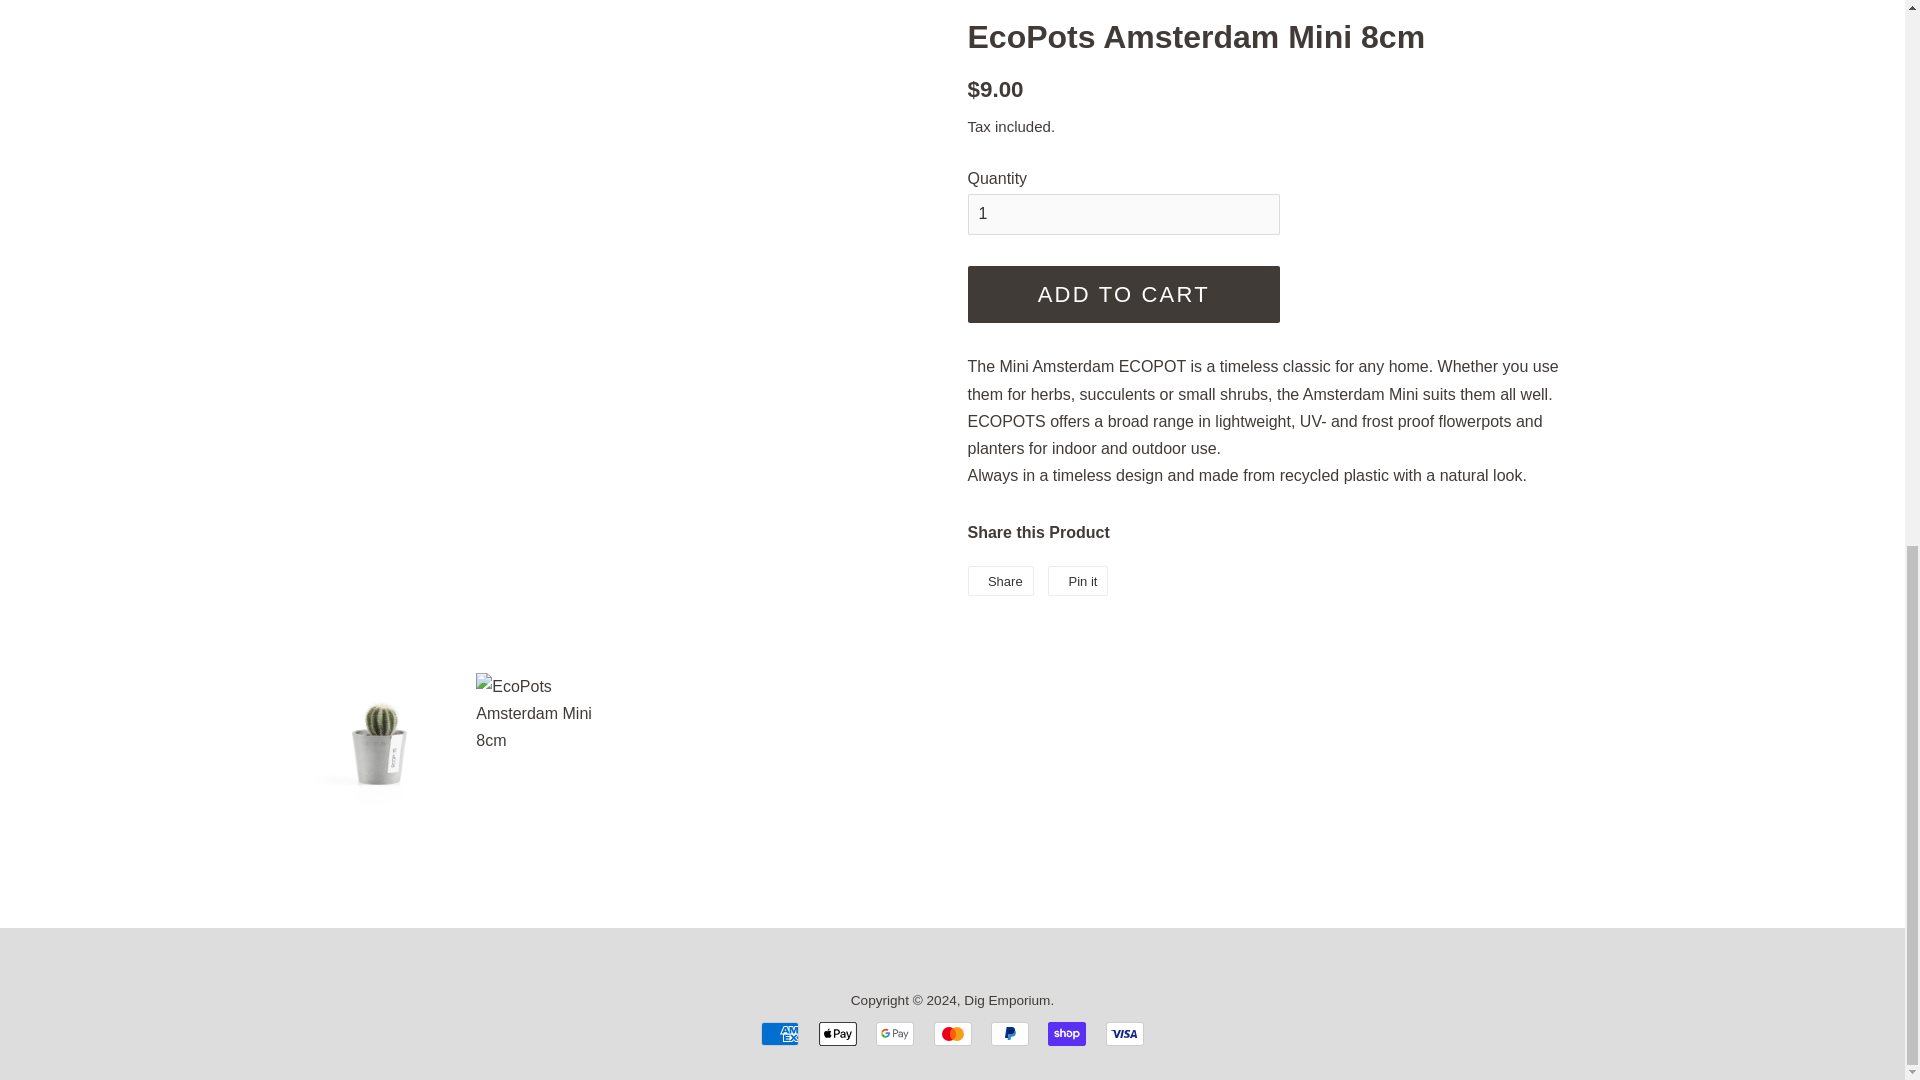  Describe the element at coordinates (1000, 580) in the screenshot. I see `Share on Facebook` at that location.